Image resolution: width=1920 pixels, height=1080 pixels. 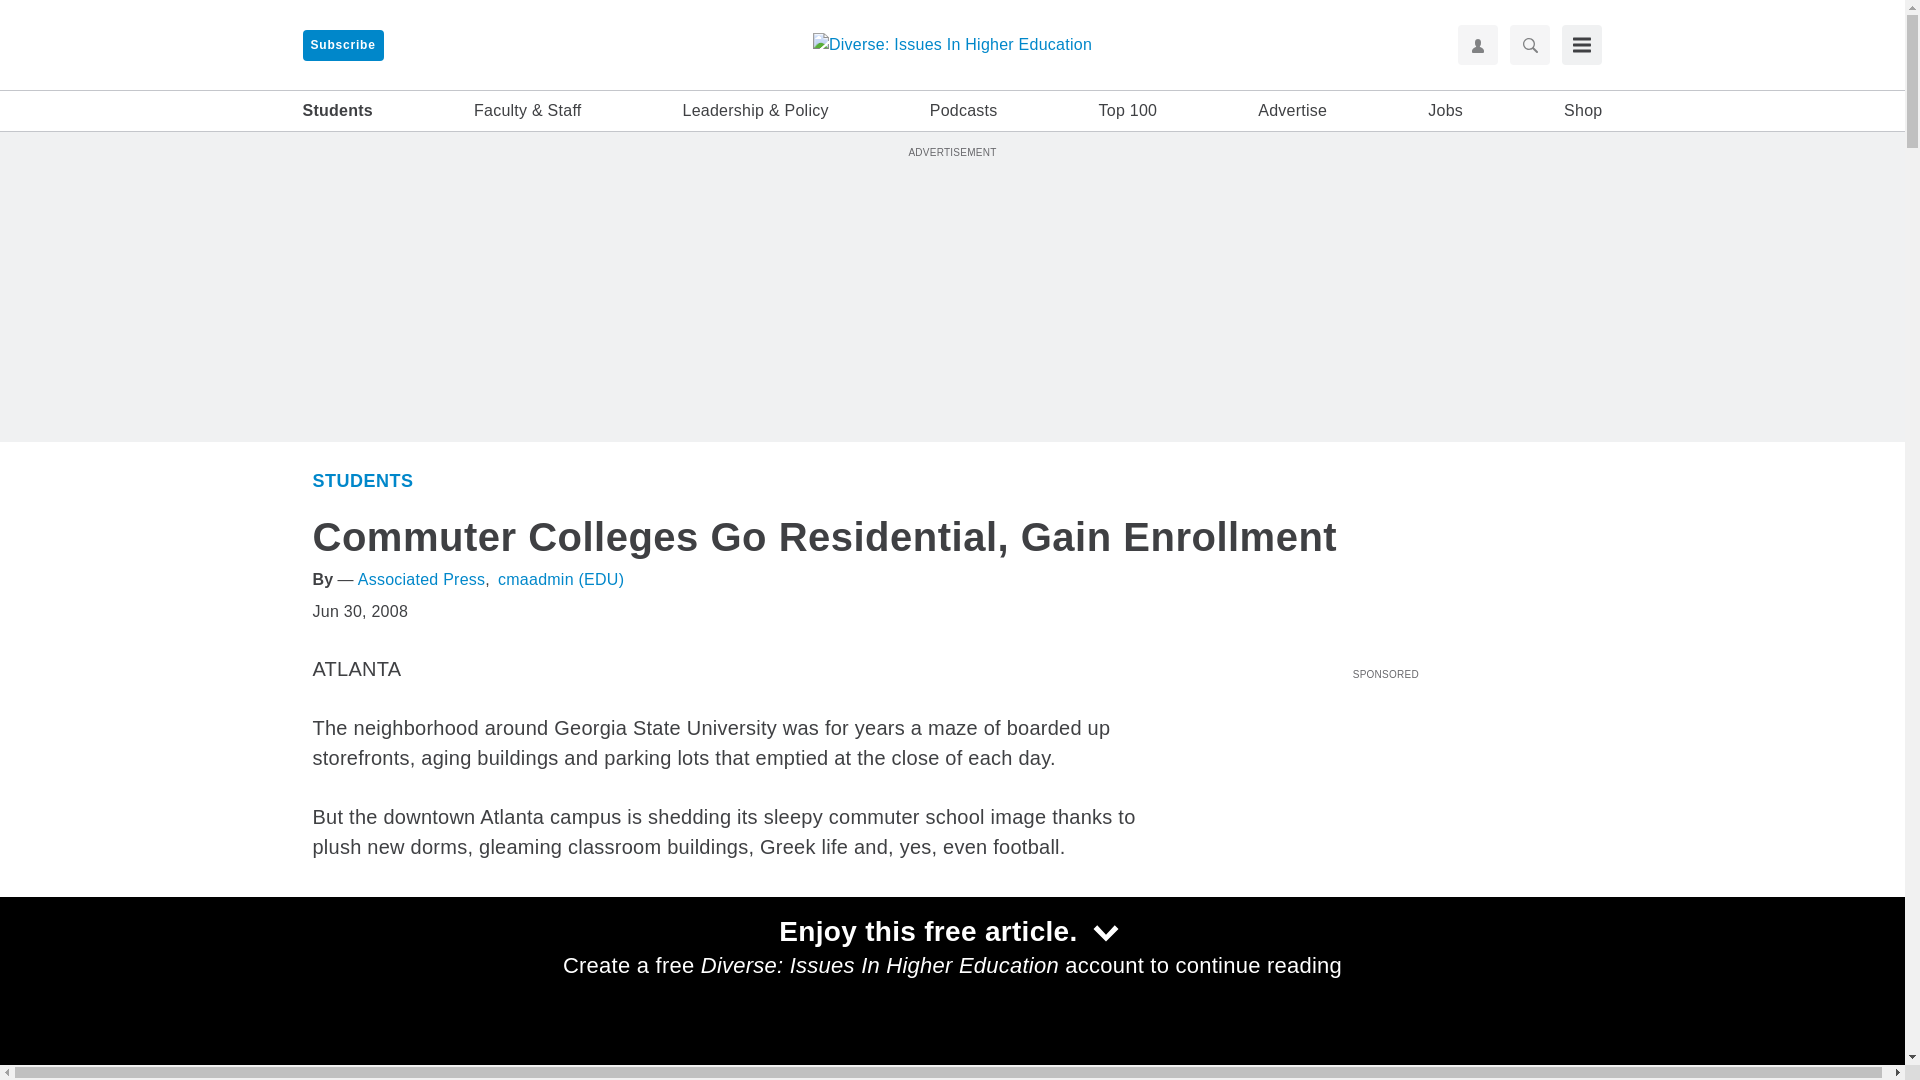 What do you see at coordinates (336, 111) in the screenshot?
I see `Students` at bounding box center [336, 111].